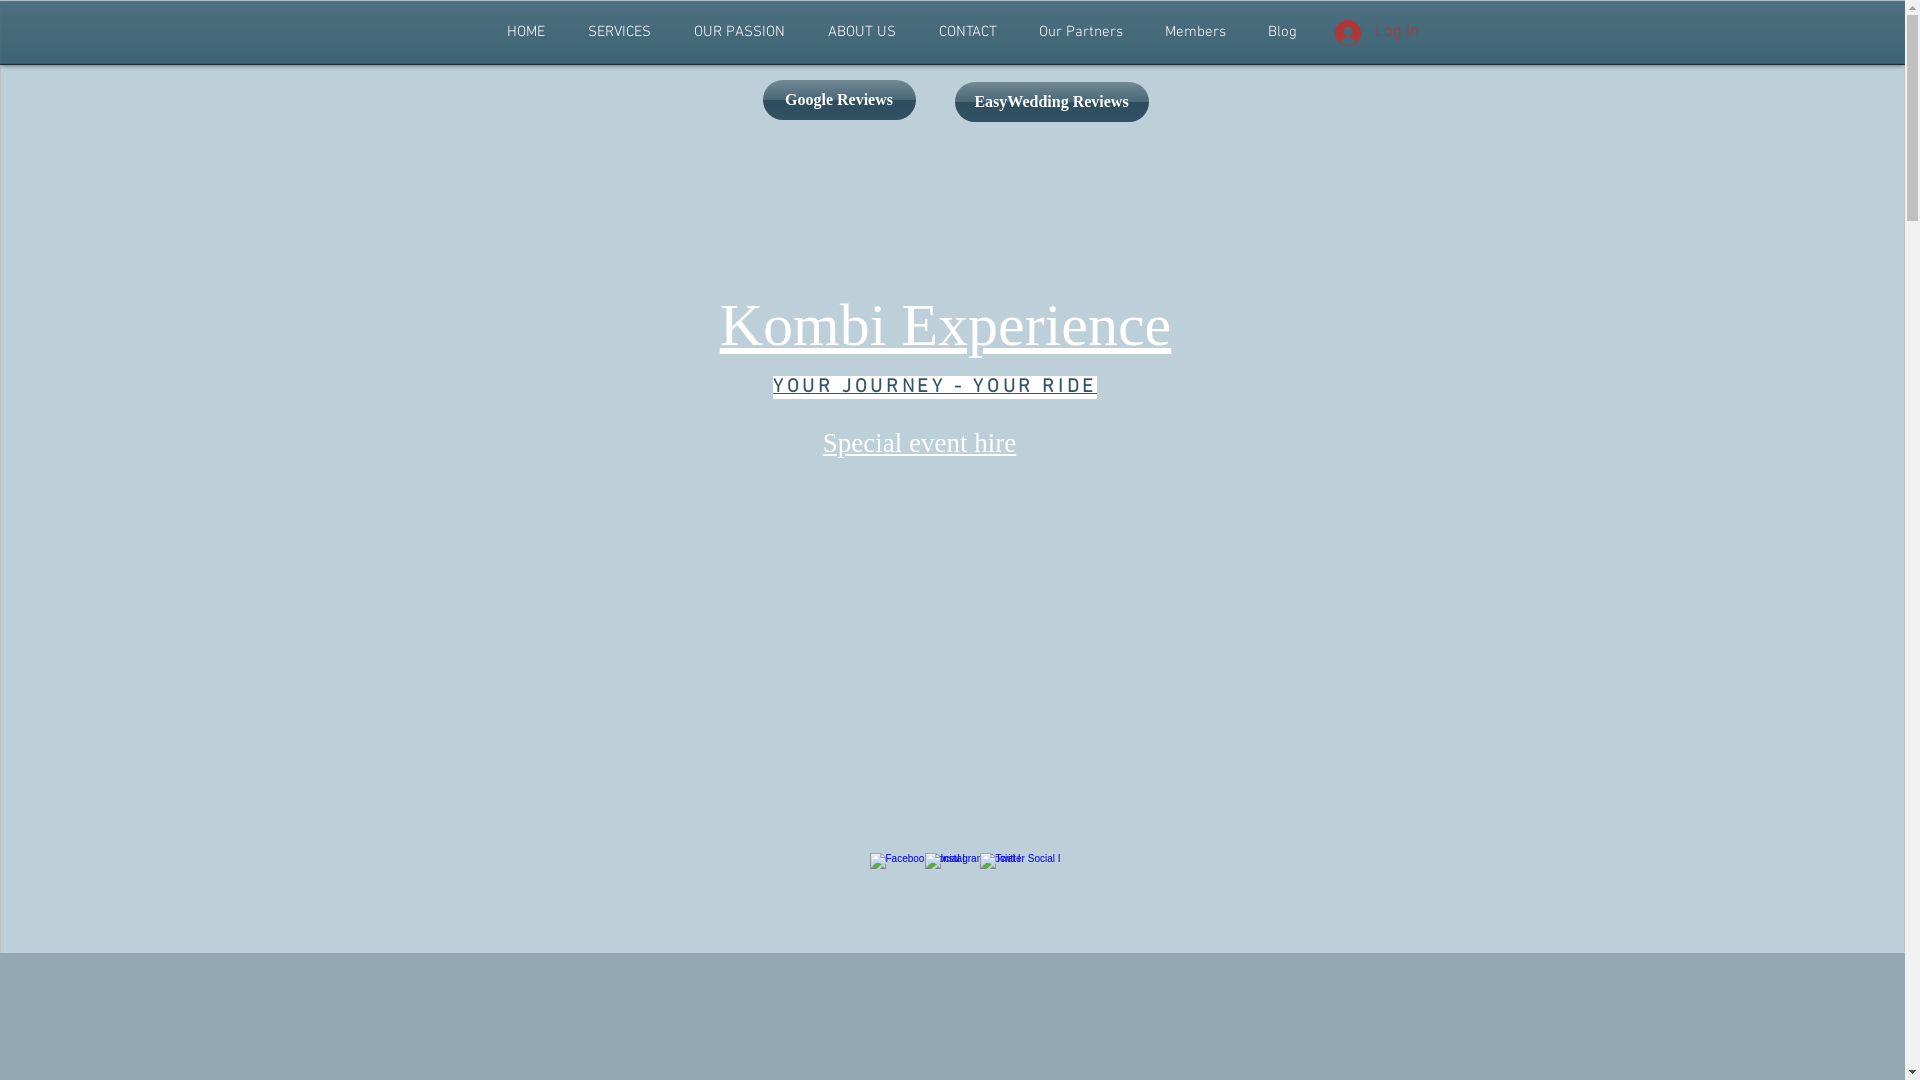 The height and width of the screenshot is (1080, 1920). What do you see at coordinates (1196, 32) in the screenshot?
I see `Members` at bounding box center [1196, 32].